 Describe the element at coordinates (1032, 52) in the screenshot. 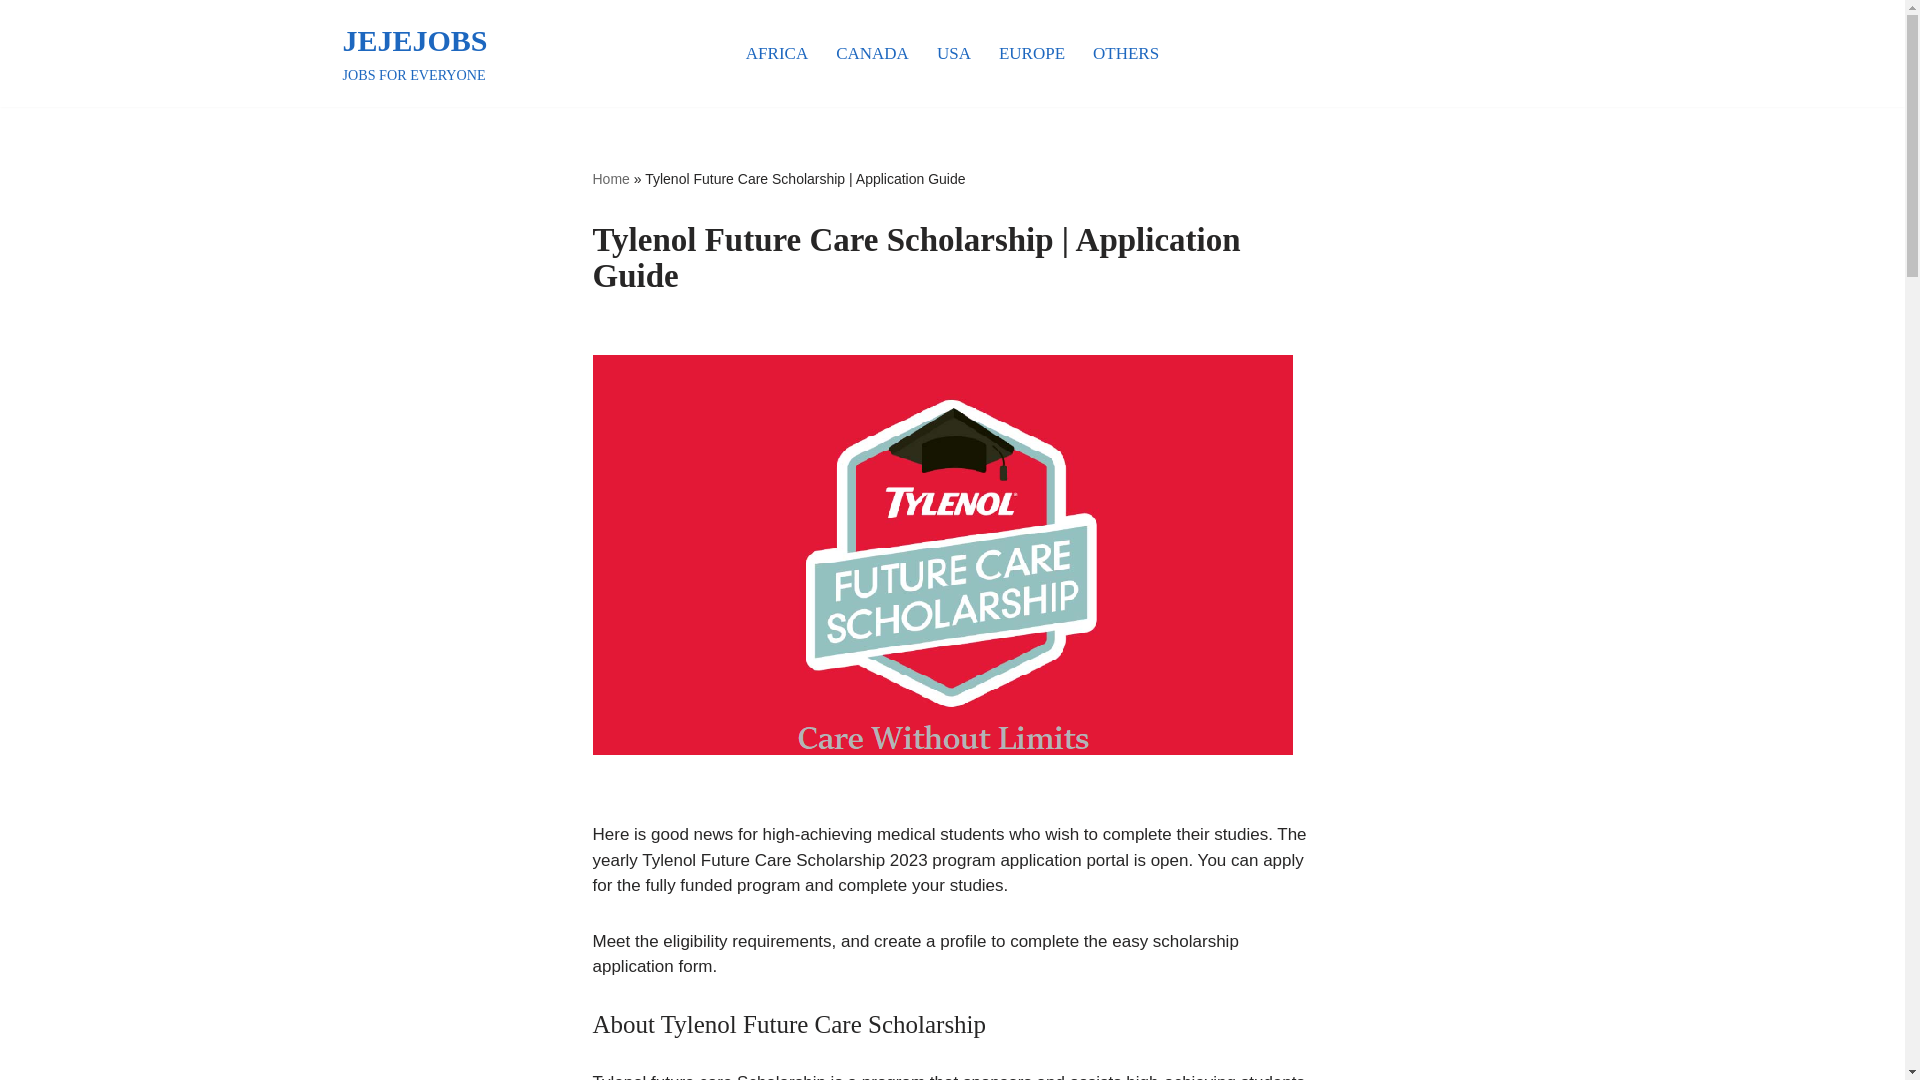

I see `EUROPE` at that location.